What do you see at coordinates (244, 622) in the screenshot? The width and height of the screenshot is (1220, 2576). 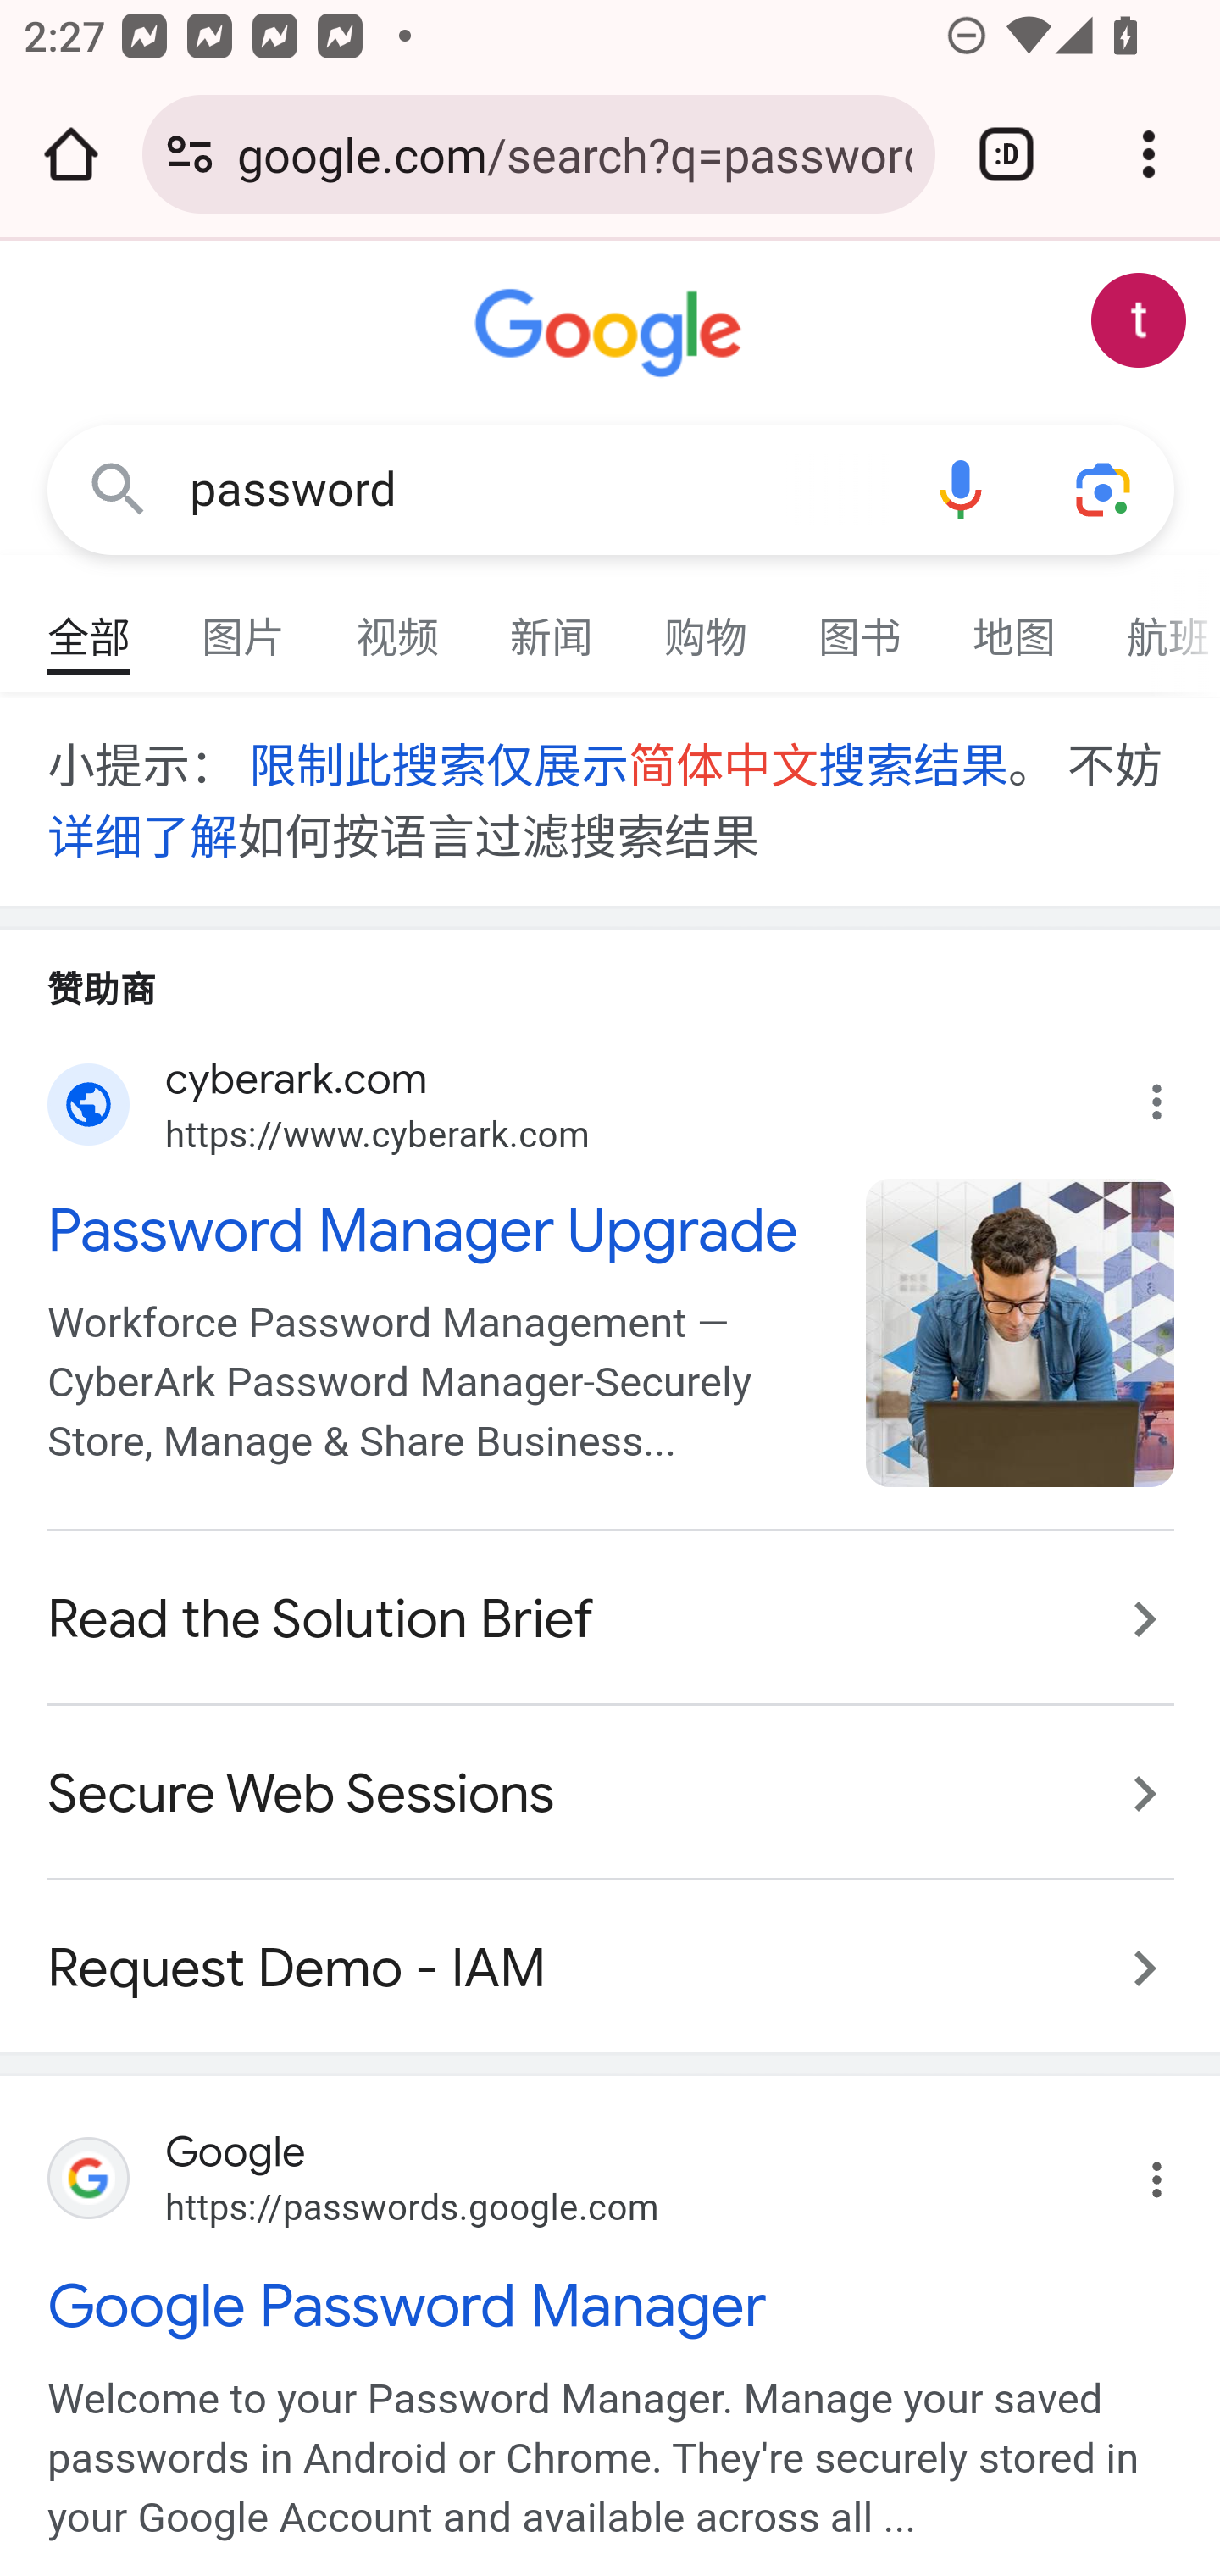 I see `图片` at bounding box center [244, 622].